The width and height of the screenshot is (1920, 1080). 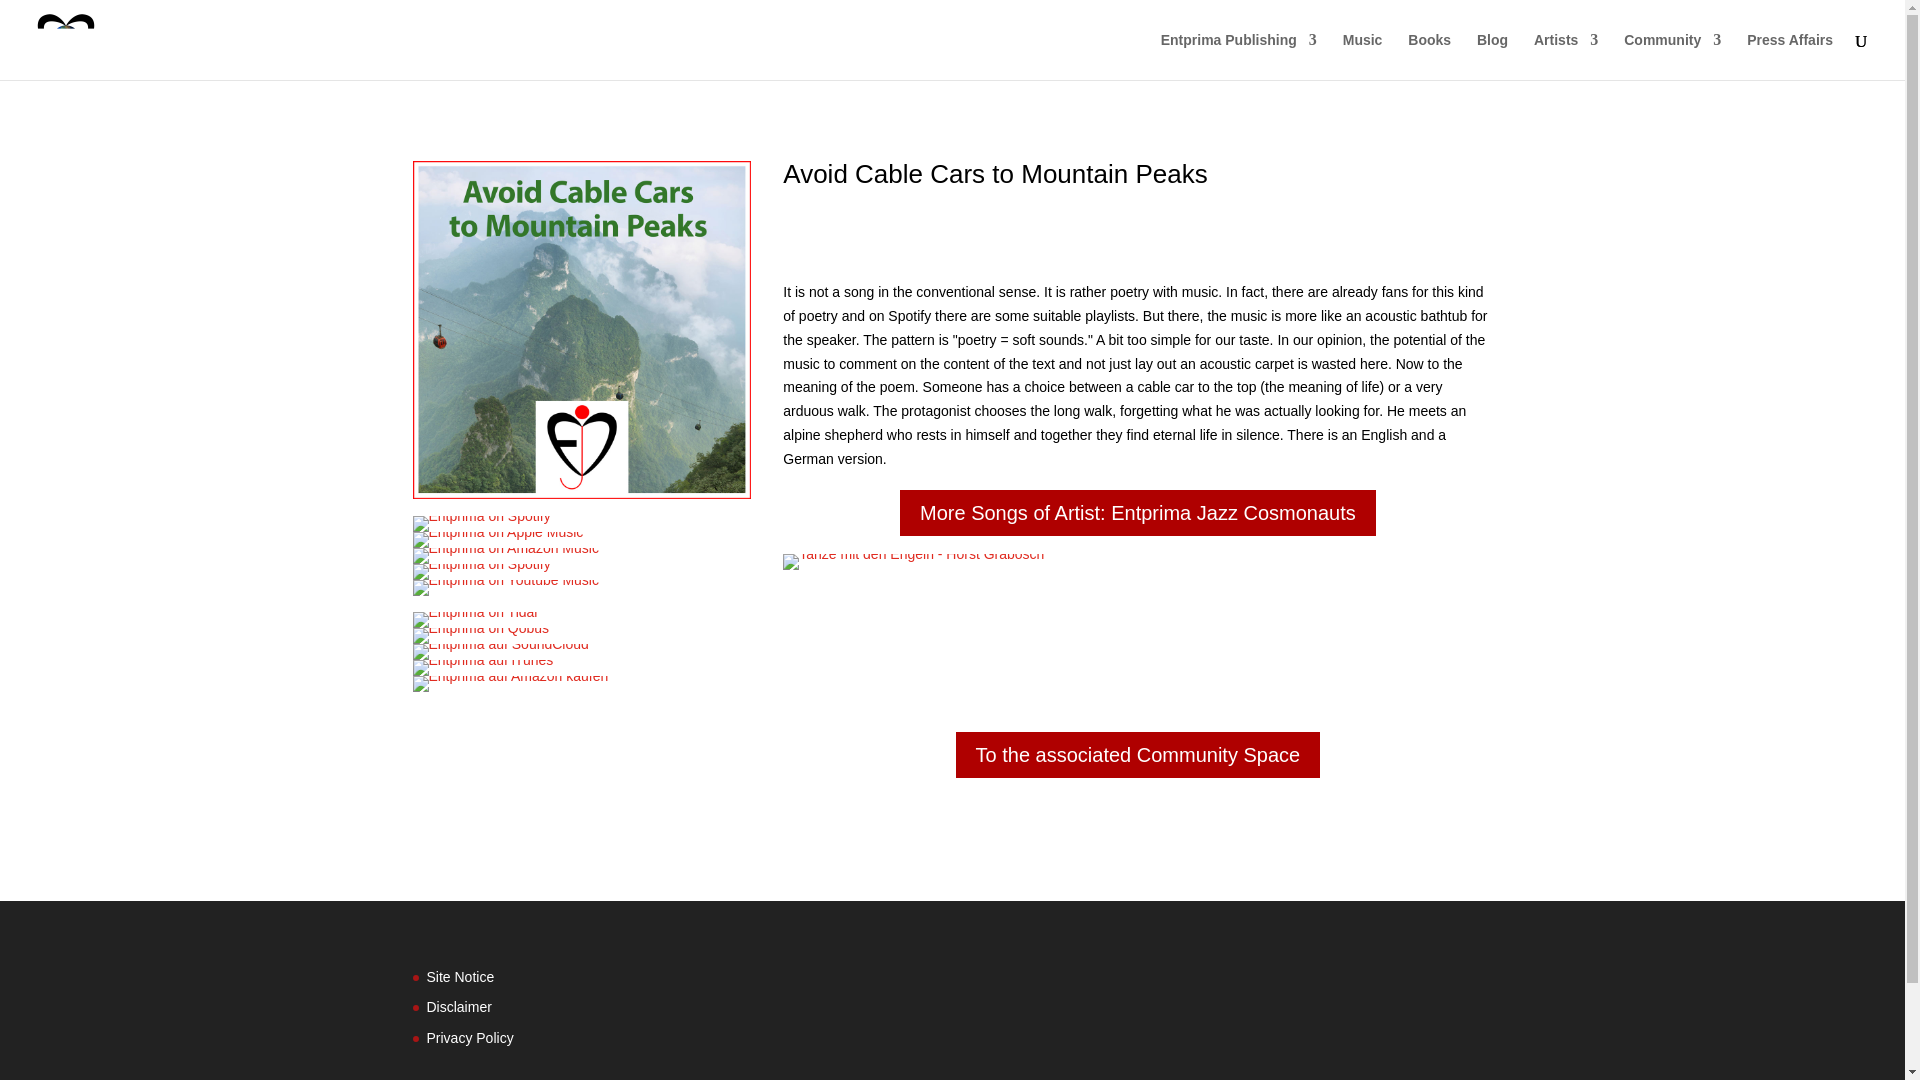 What do you see at coordinates (480, 524) in the screenshot?
I see `Entprima on Spotify` at bounding box center [480, 524].